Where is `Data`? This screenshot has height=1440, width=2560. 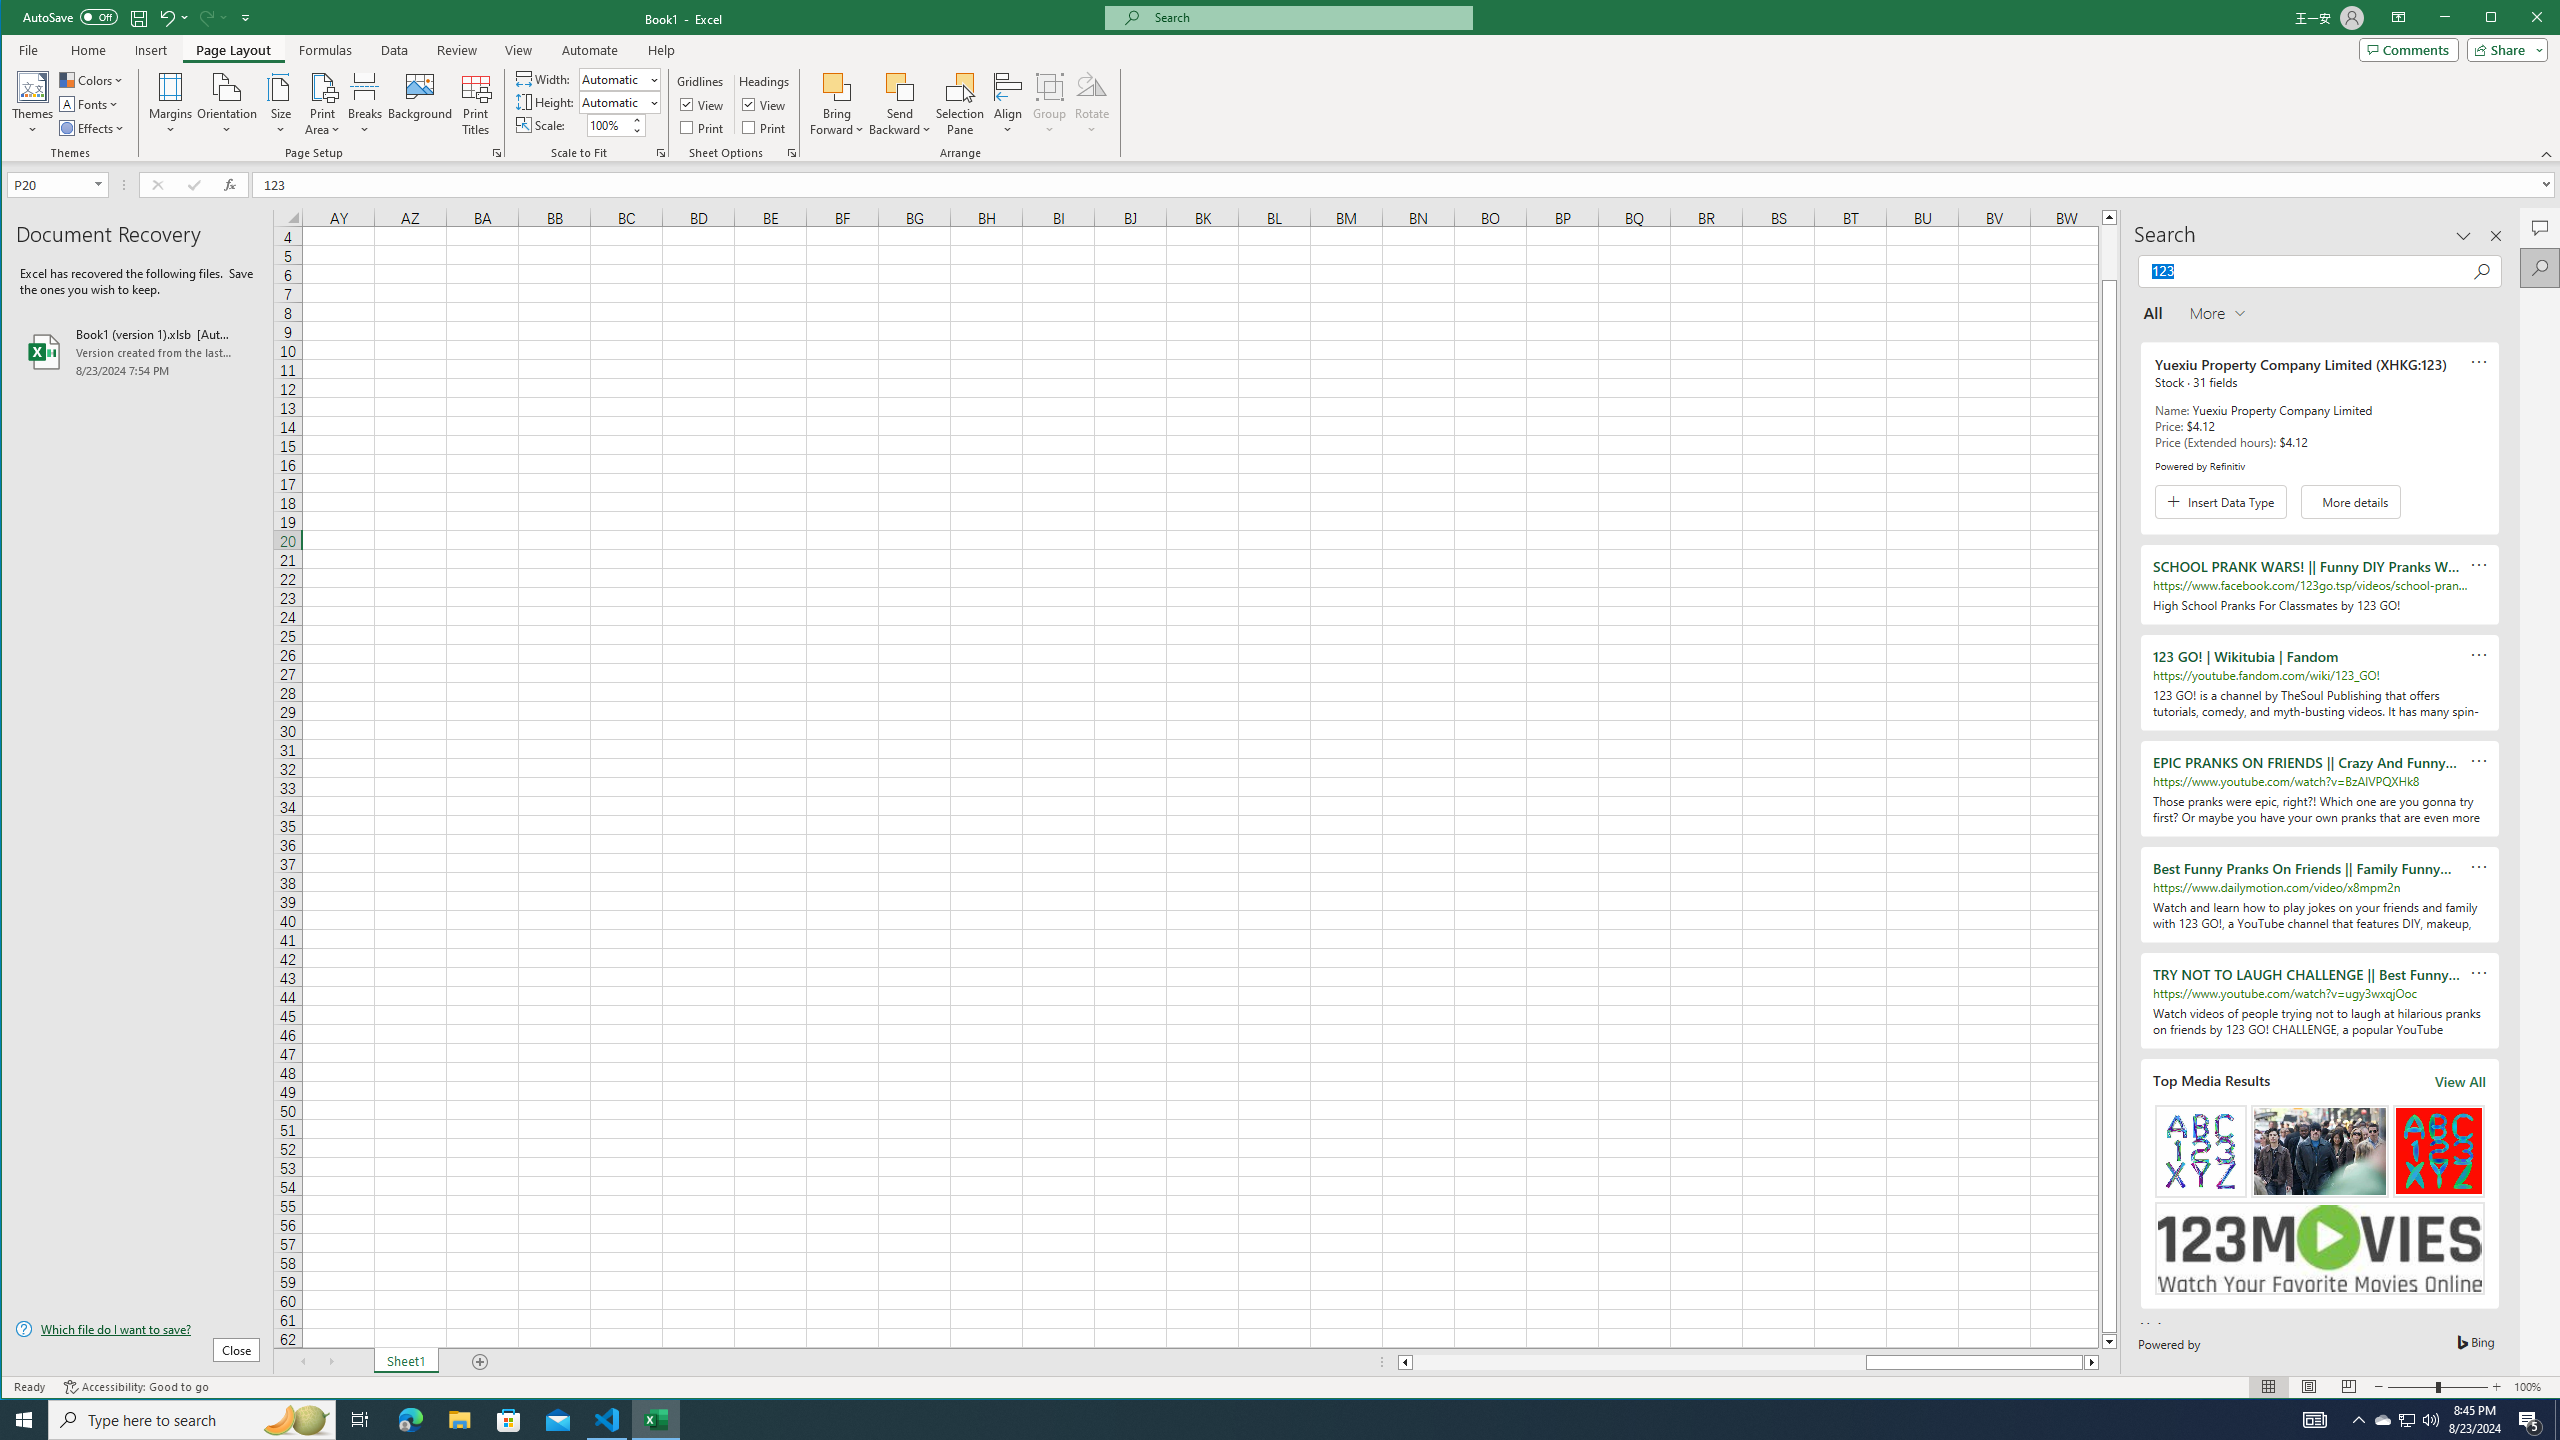 Data is located at coordinates (395, 50).